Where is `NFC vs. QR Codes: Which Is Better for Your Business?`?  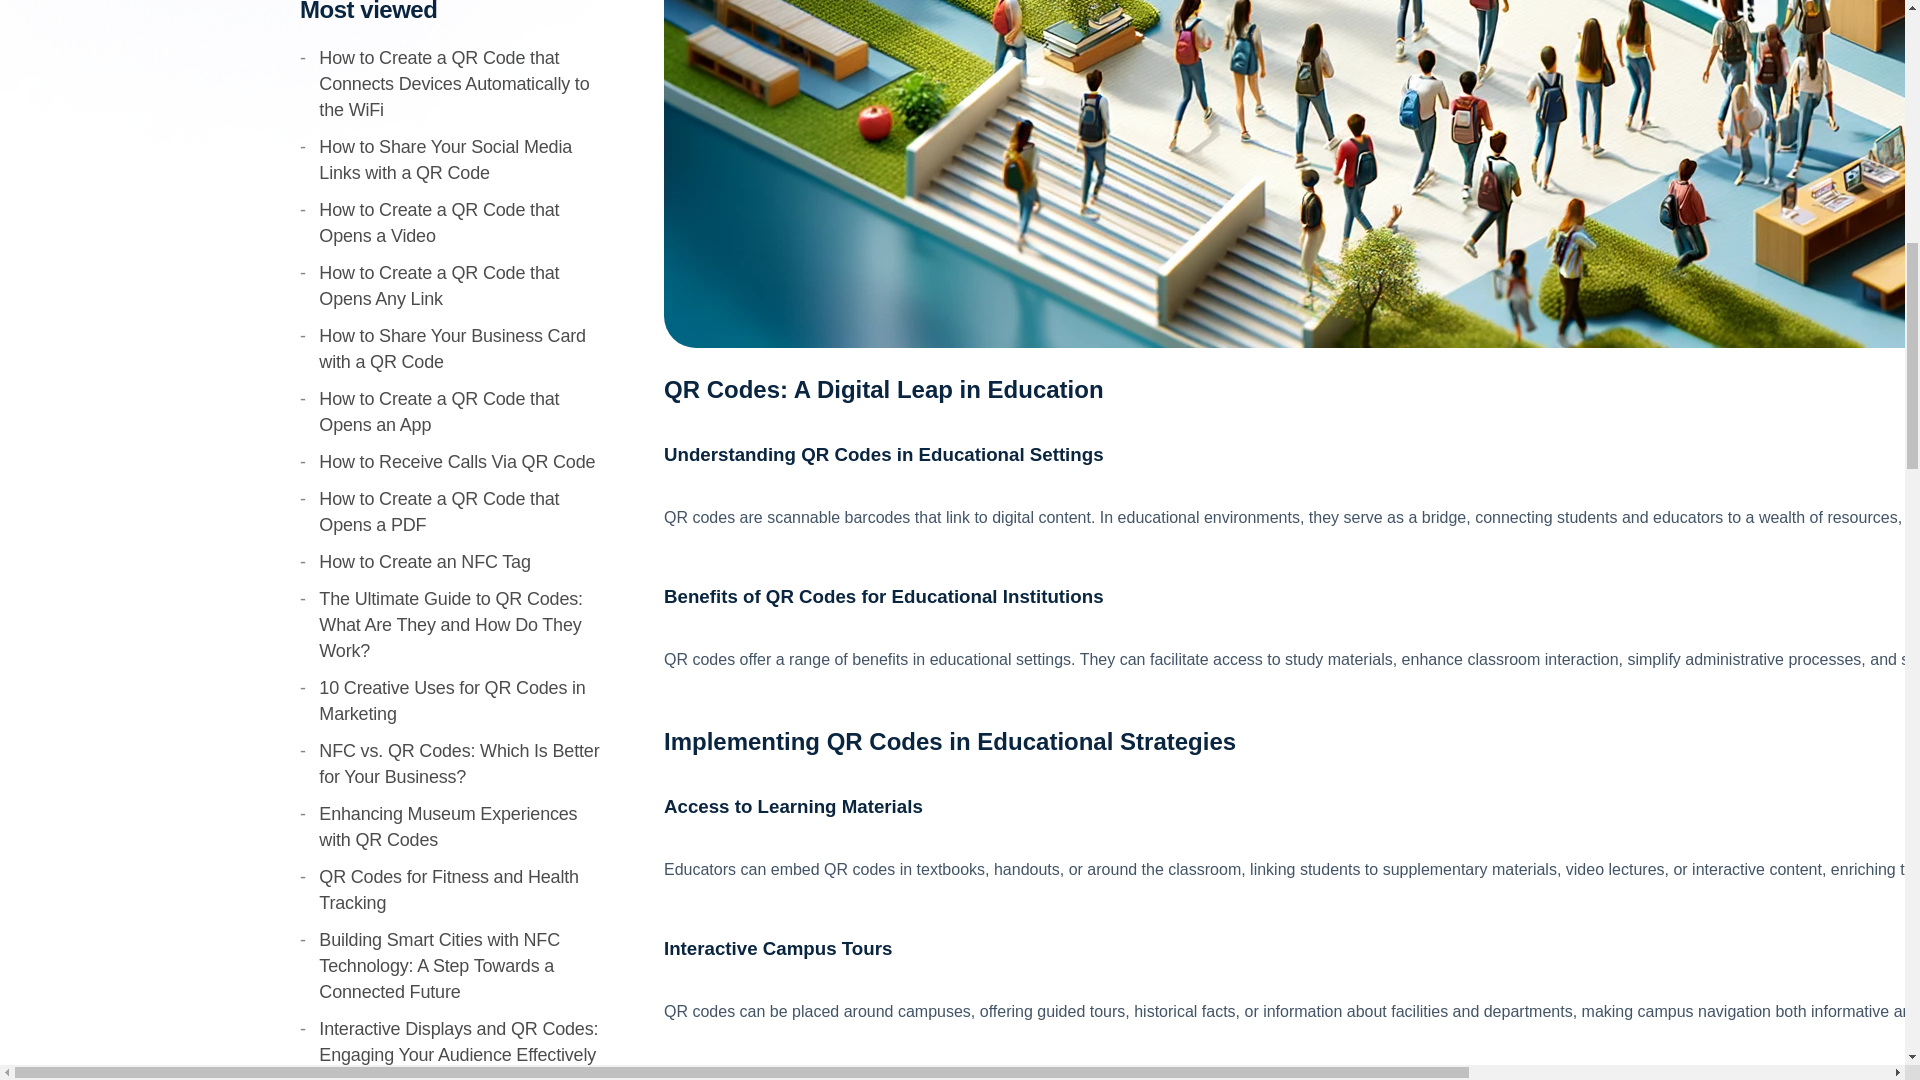
NFC vs. QR Codes: Which Is Better for Your Business? is located at coordinates (458, 764).